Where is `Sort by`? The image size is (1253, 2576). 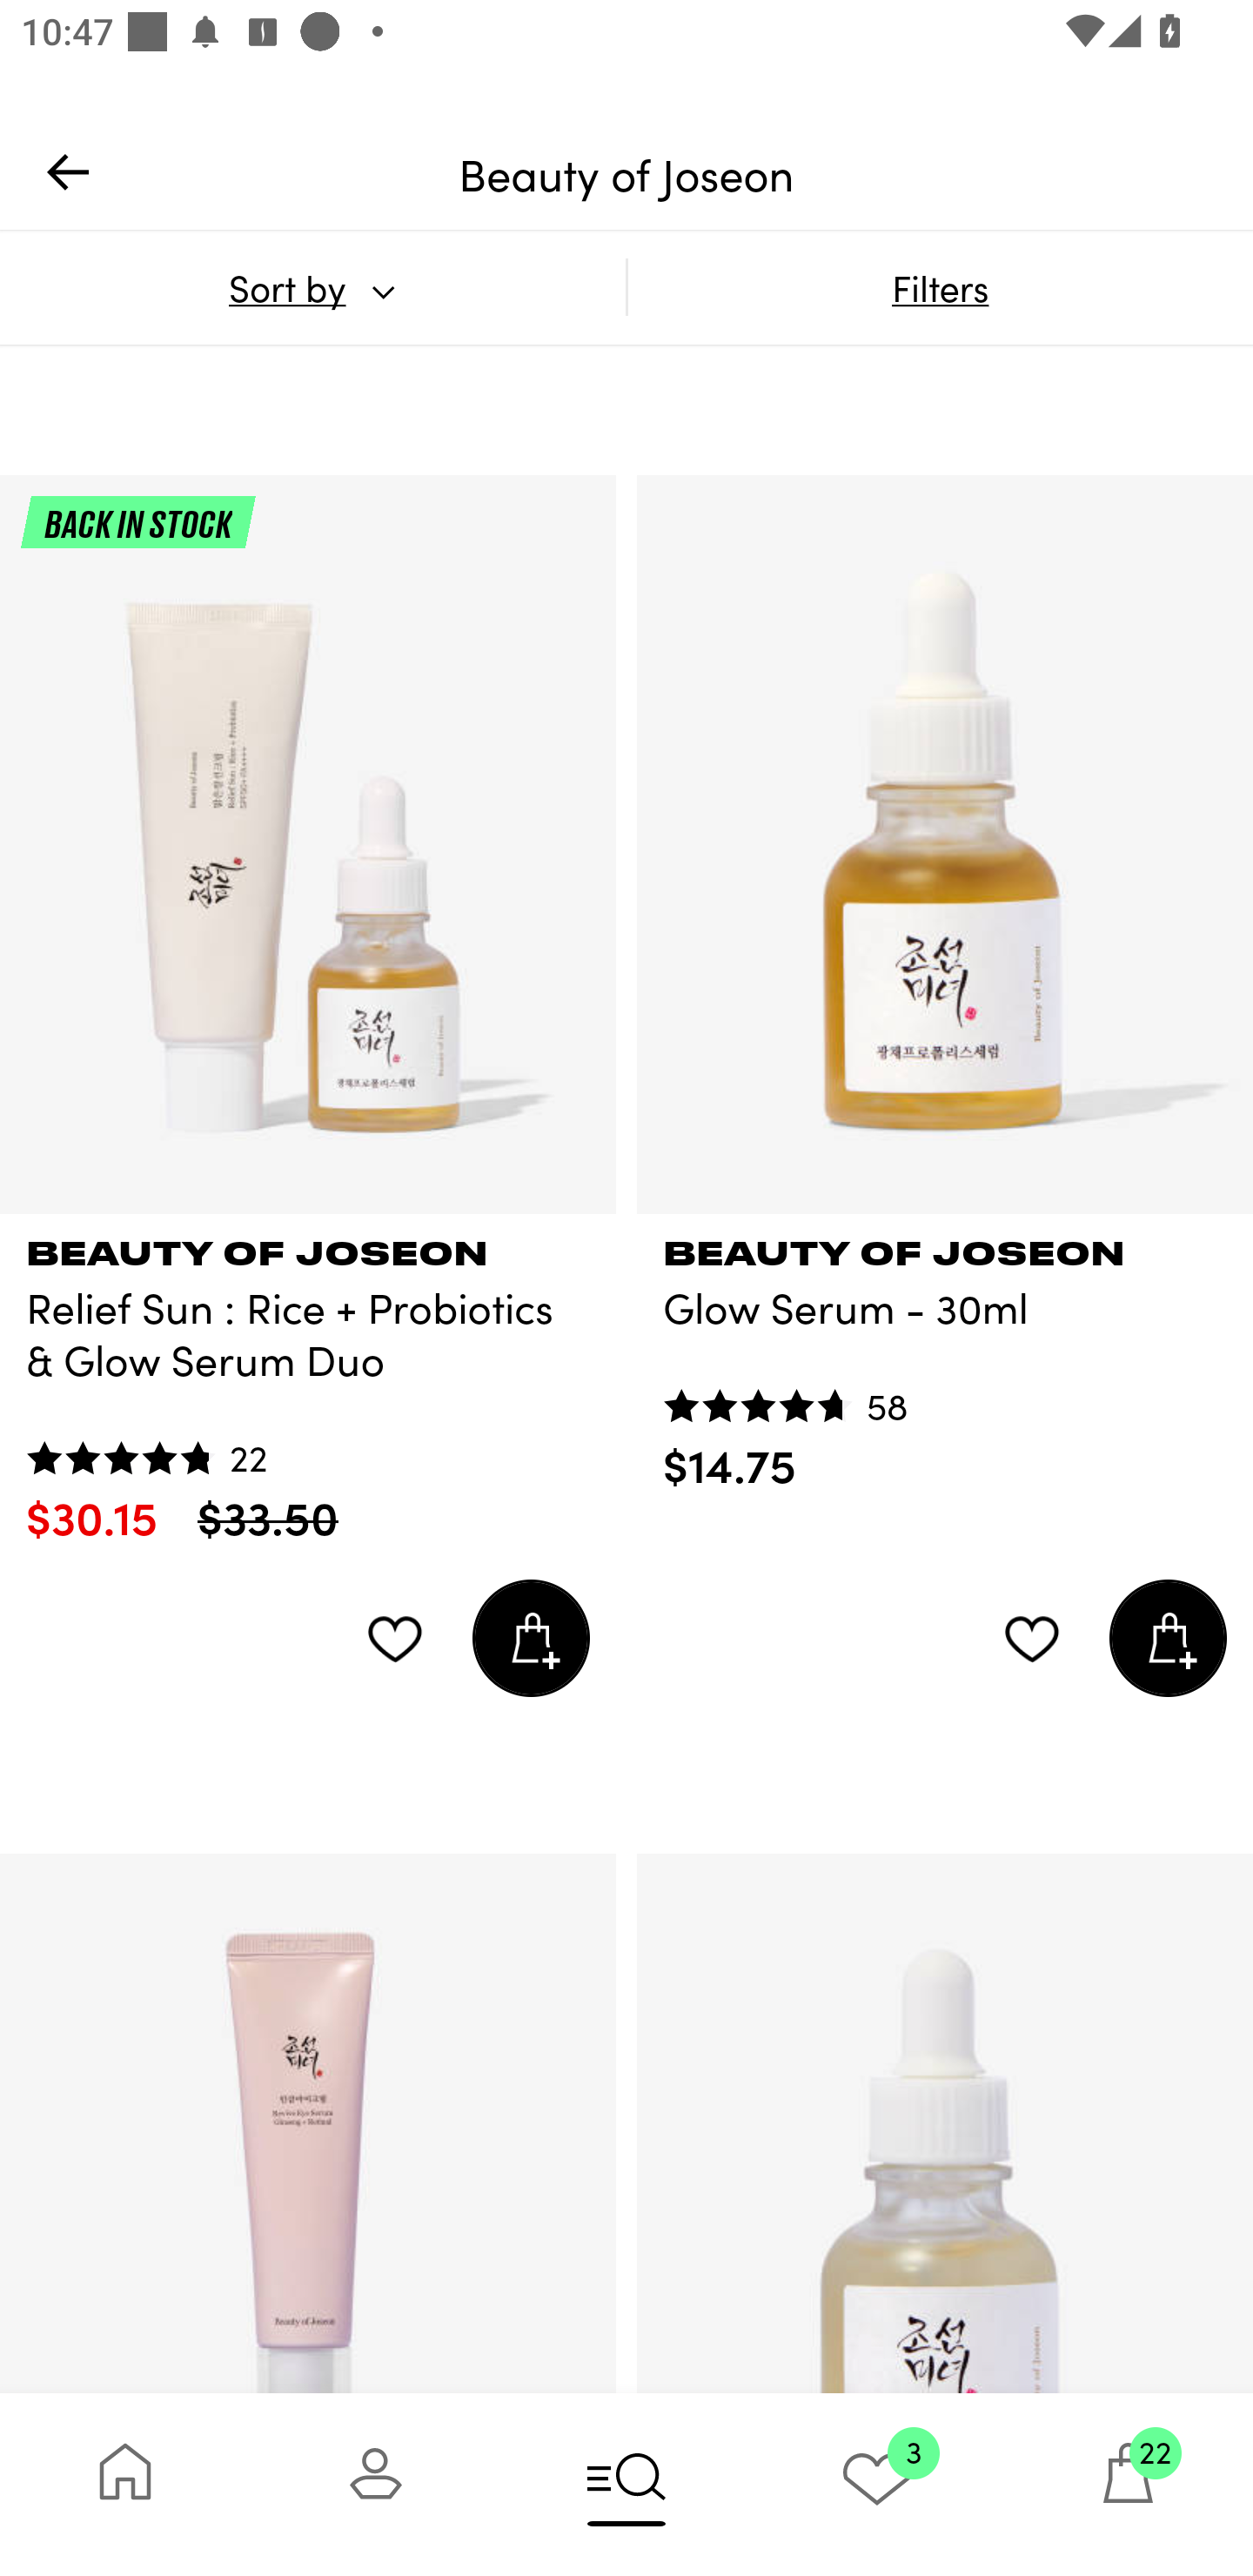 Sort by is located at coordinates (312, 287).